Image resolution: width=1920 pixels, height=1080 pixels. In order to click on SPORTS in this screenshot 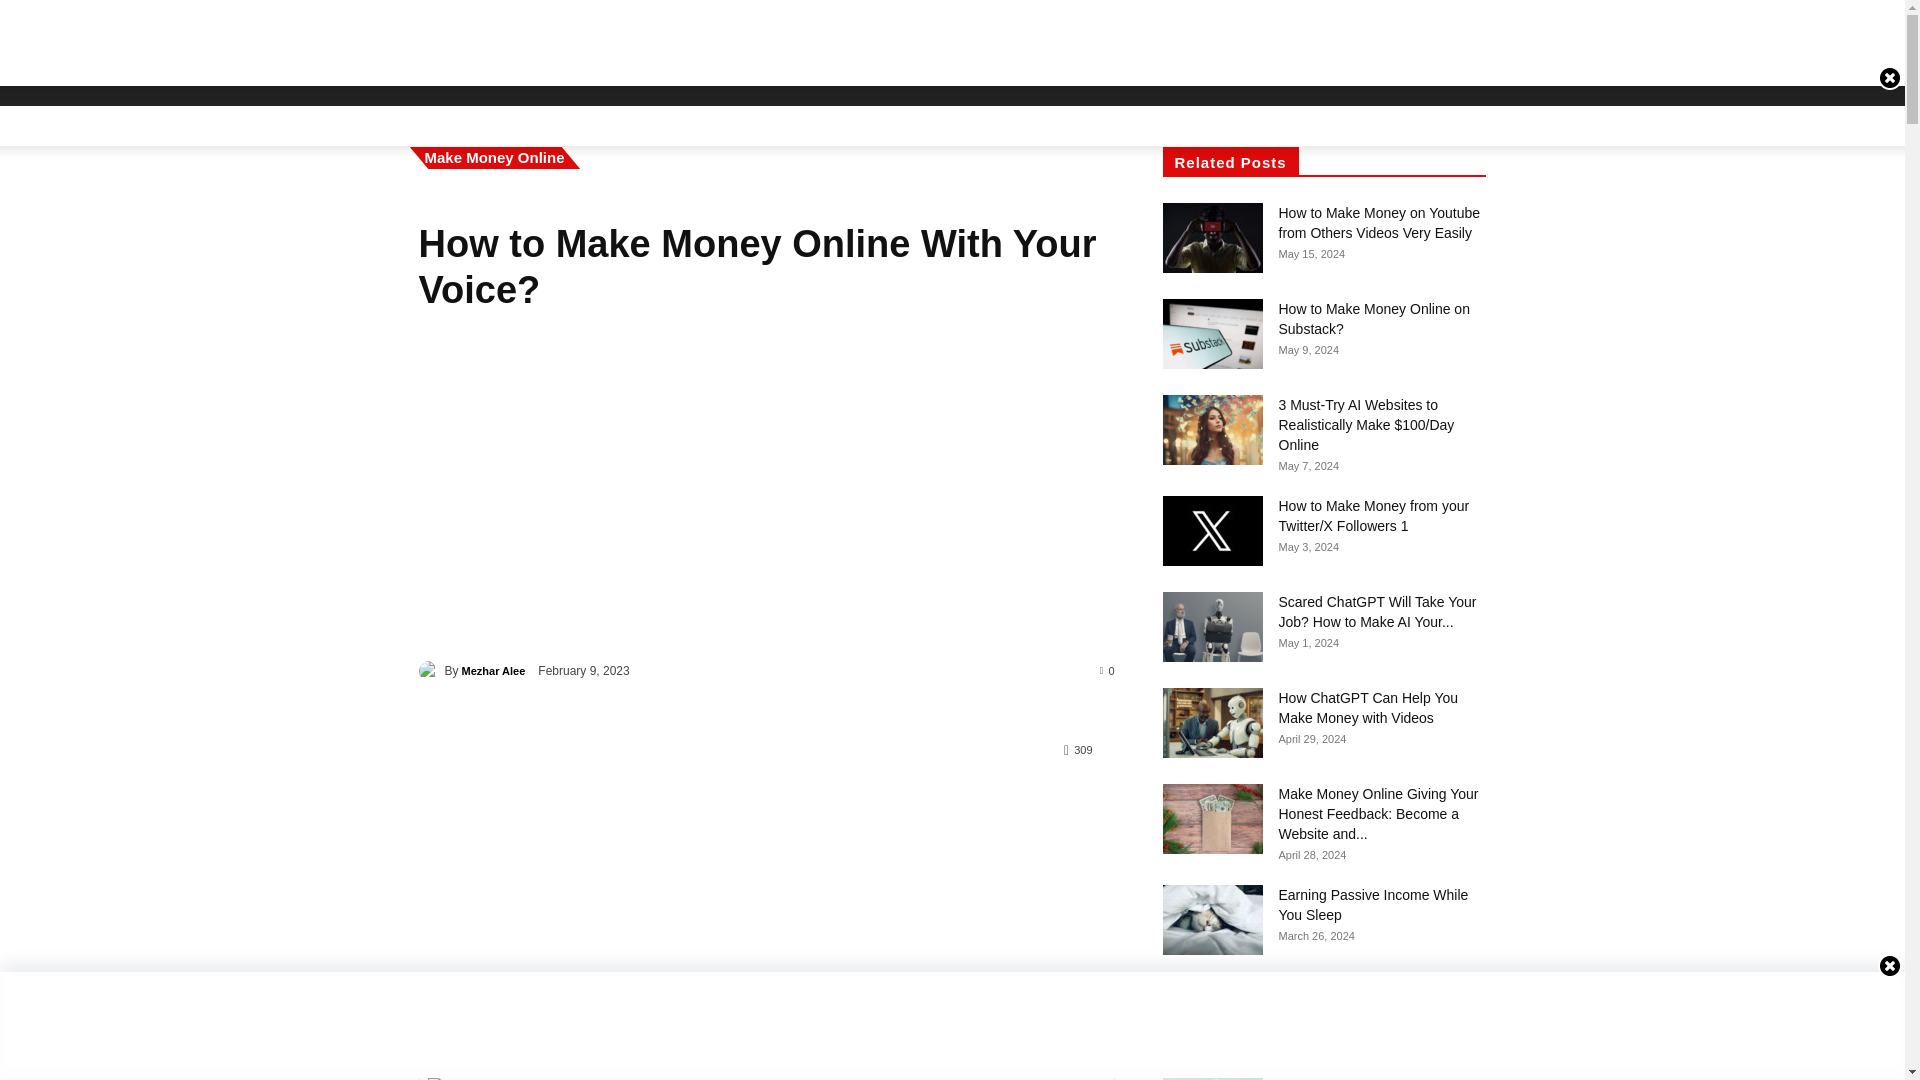, I will do `click(1248, 34)`.